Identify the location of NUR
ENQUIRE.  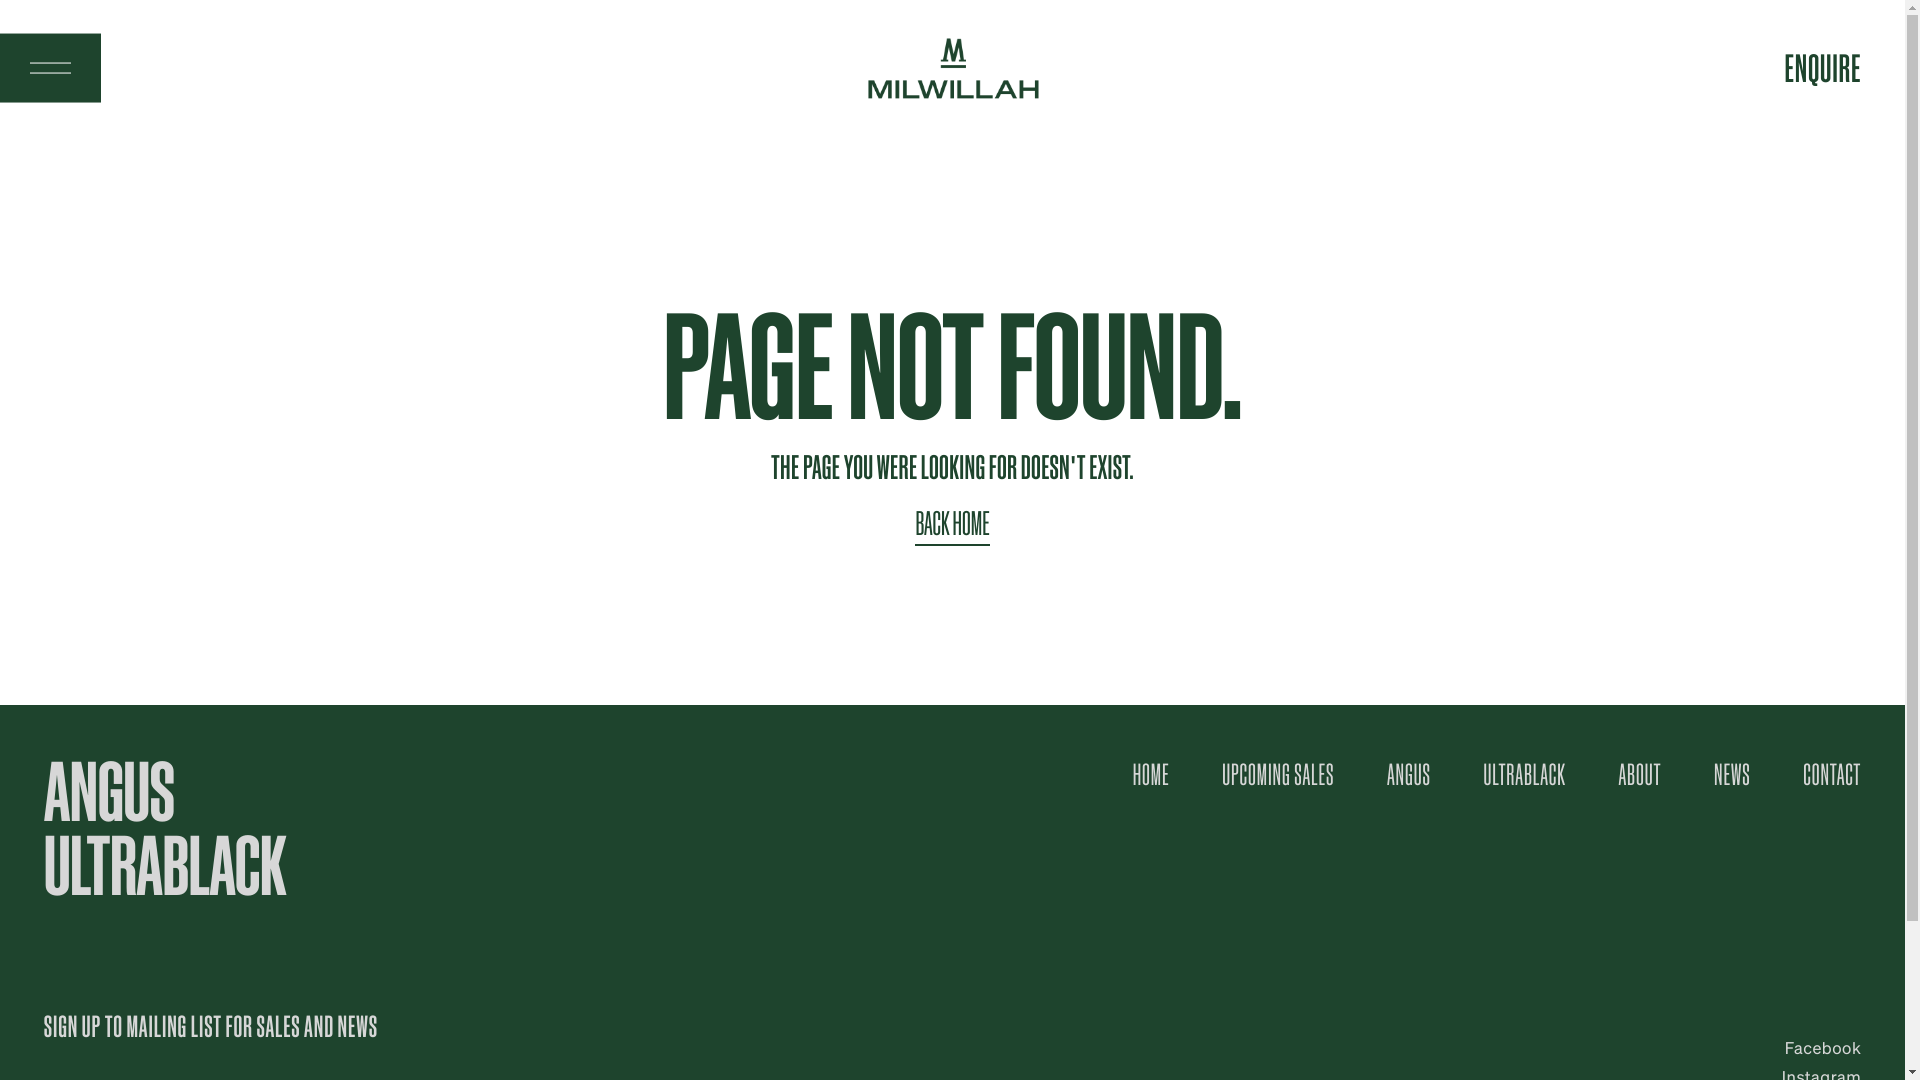
(1822, 68).